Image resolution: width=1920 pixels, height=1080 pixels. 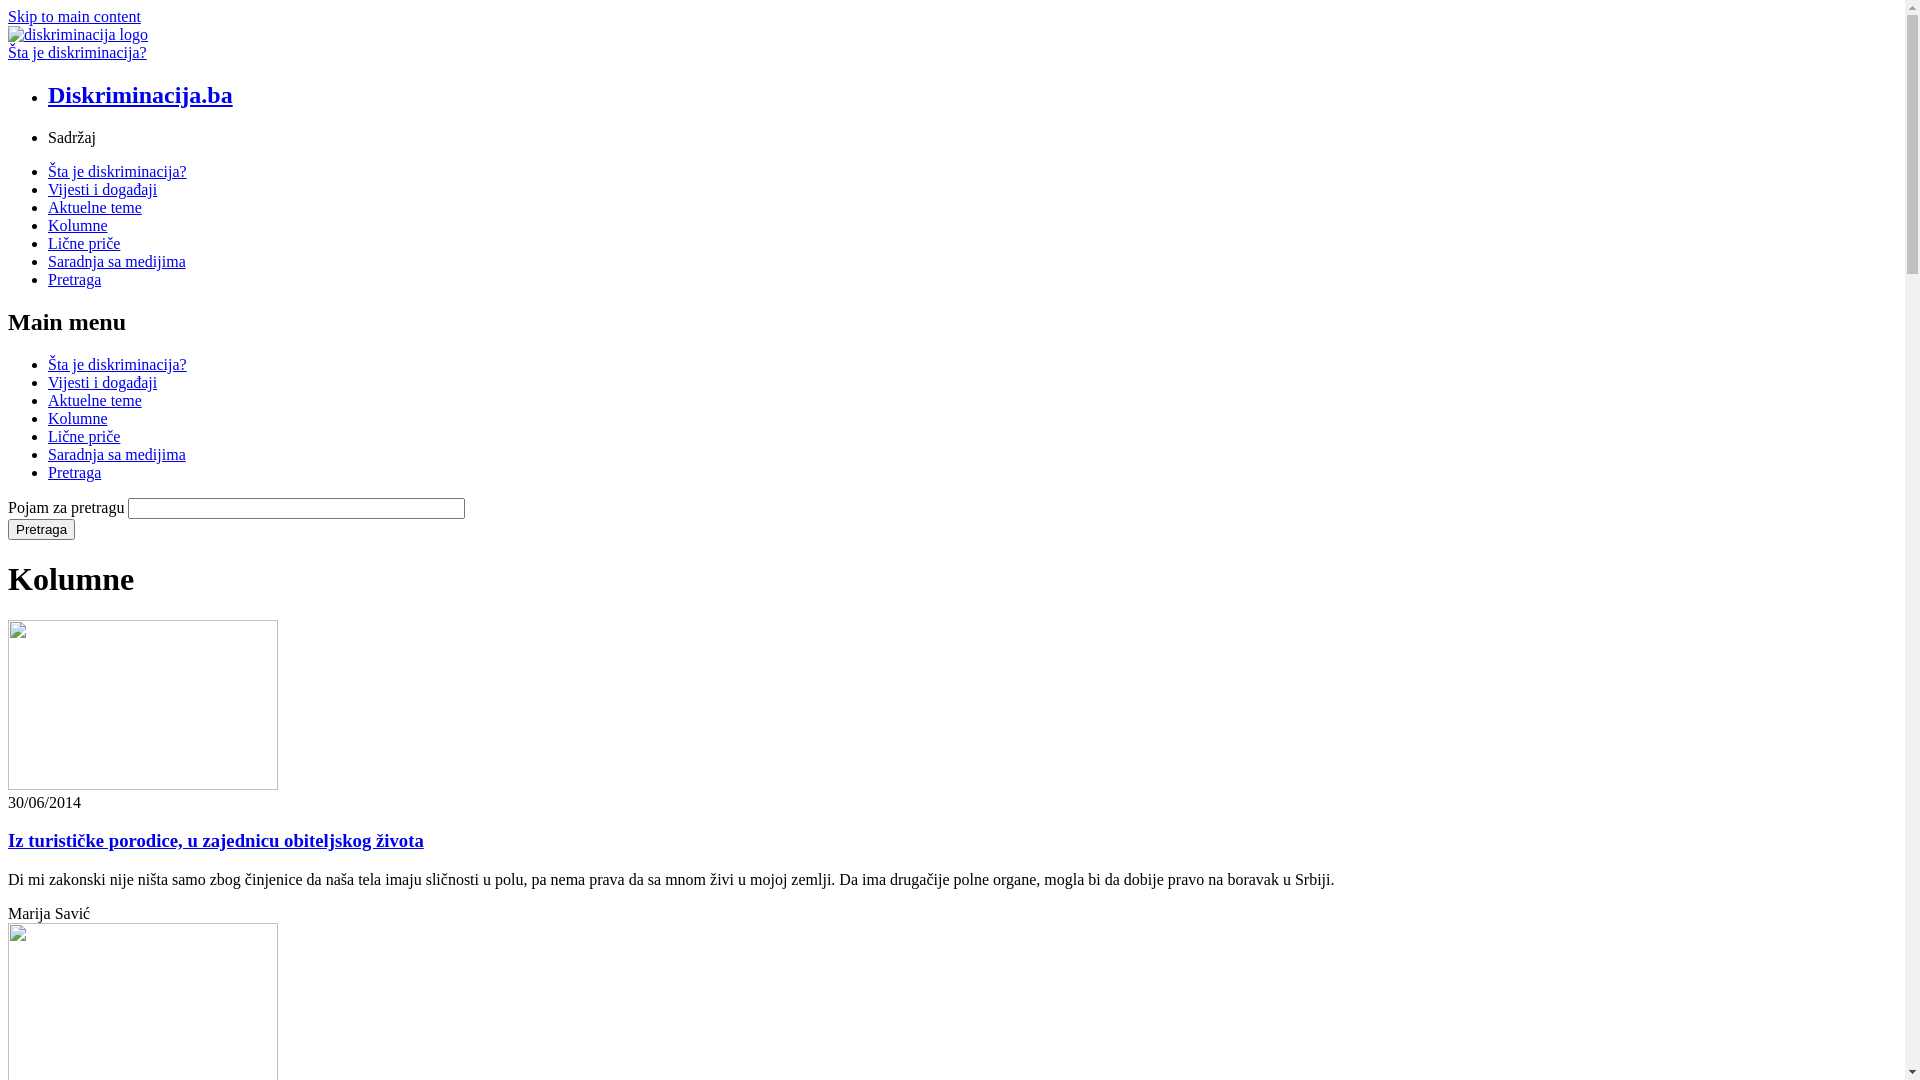 What do you see at coordinates (140, 95) in the screenshot?
I see `Diskriminacija.ba` at bounding box center [140, 95].